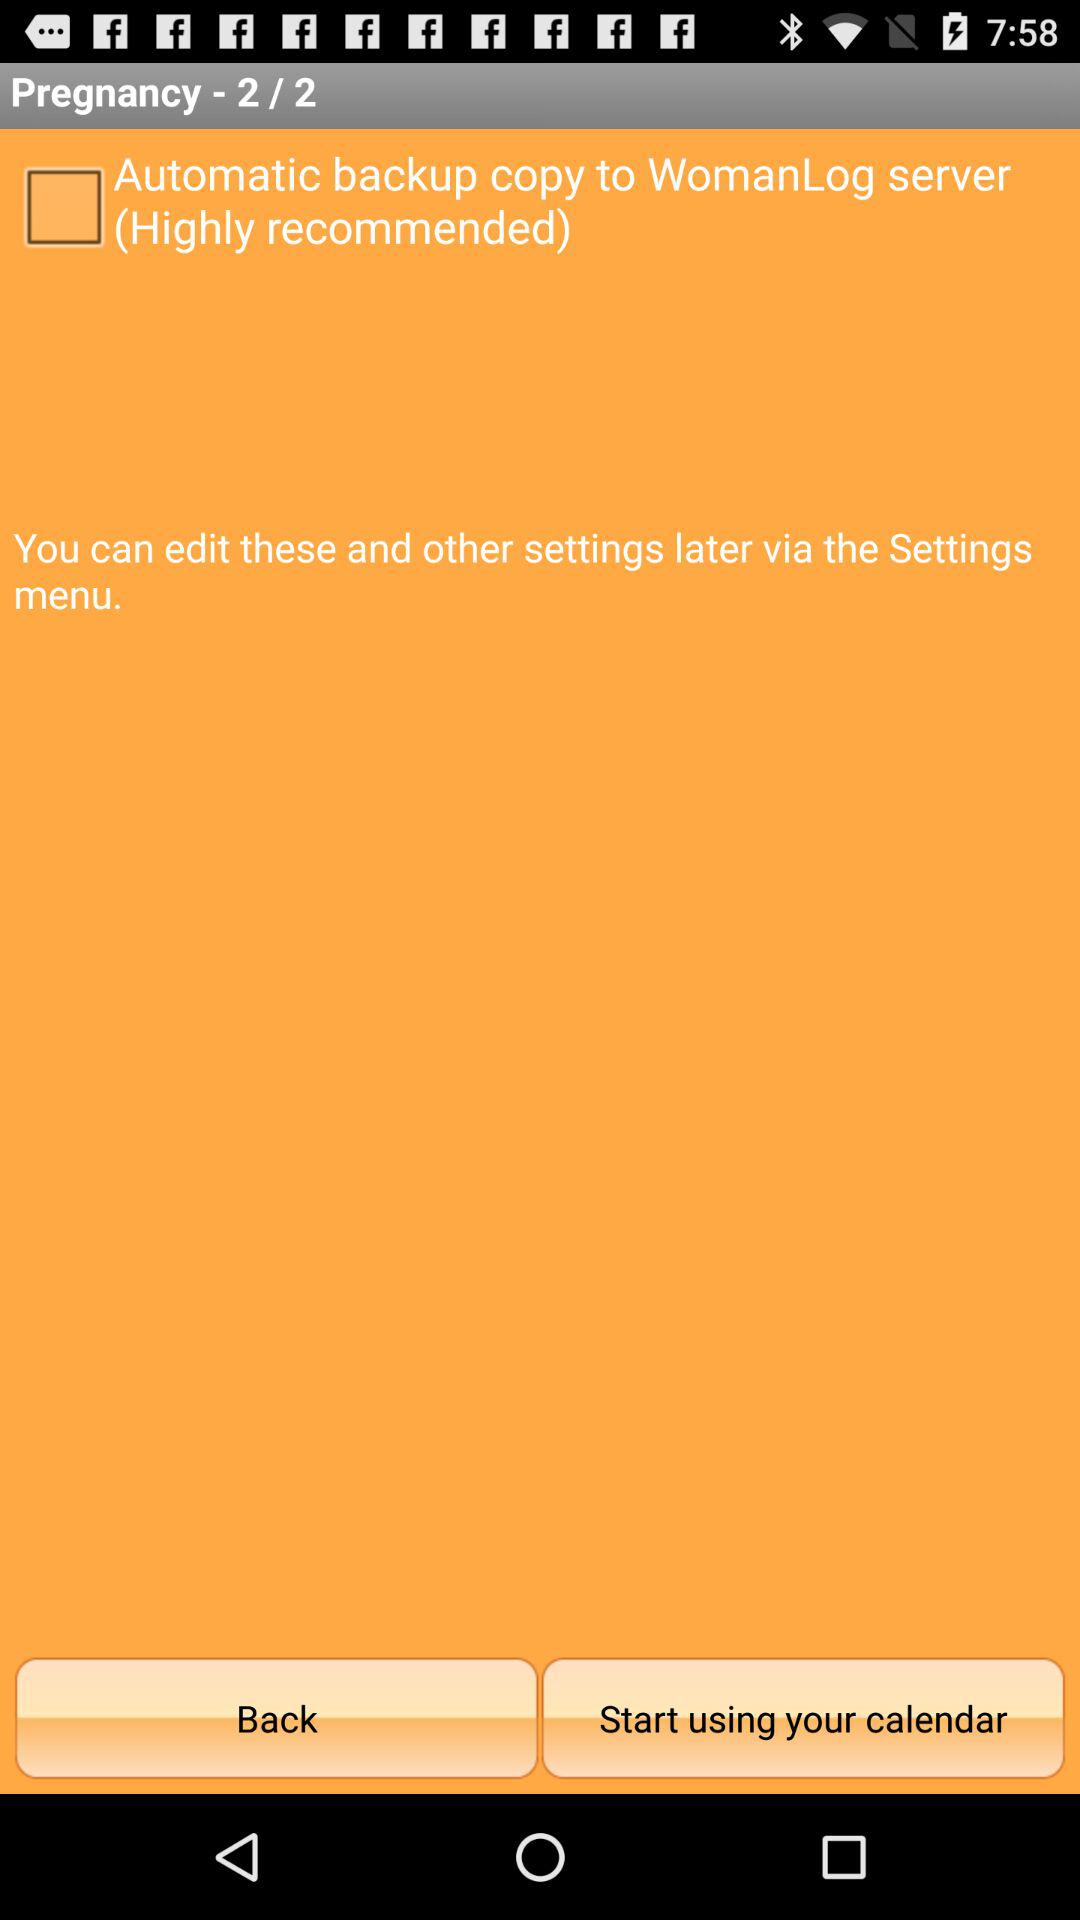 This screenshot has width=1080, height=1920. I want to click on jump to the back icon, so click(276, 1718).